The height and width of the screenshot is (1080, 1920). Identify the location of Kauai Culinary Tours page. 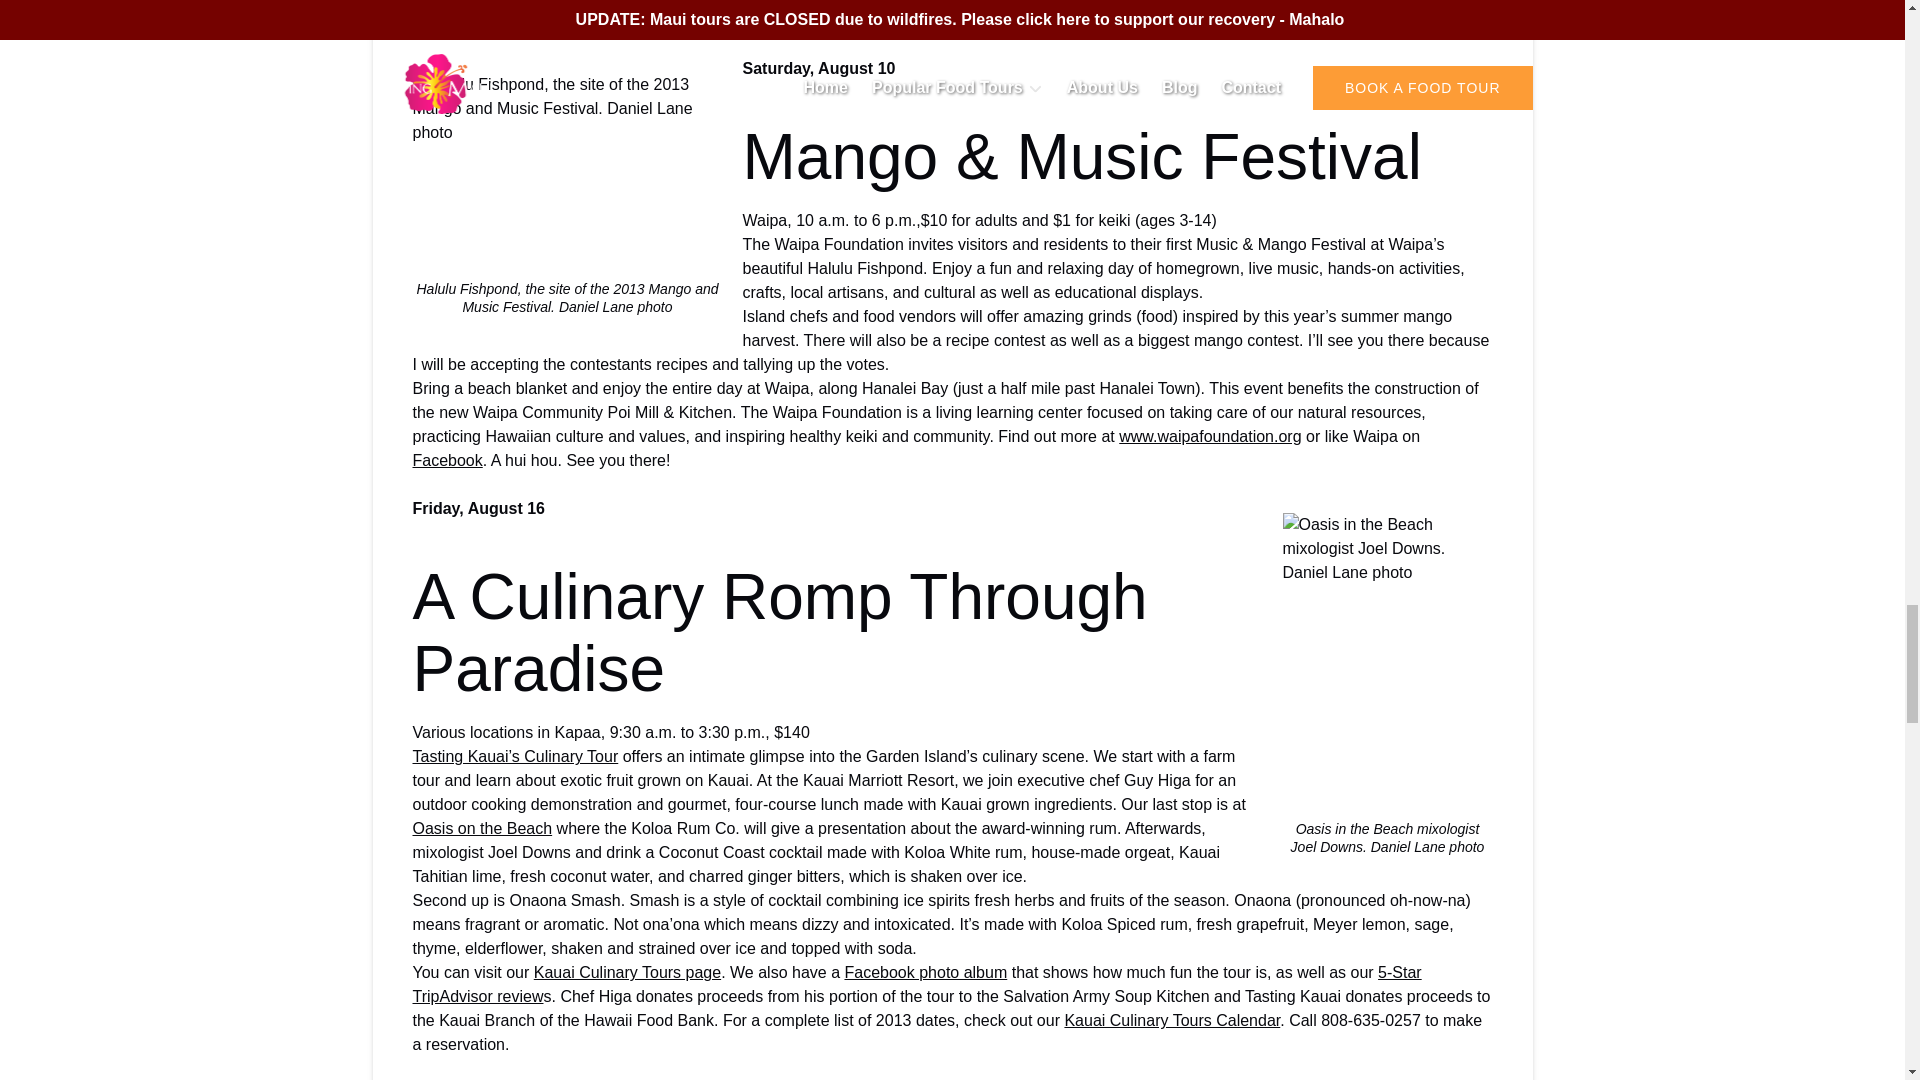
(627, 972).